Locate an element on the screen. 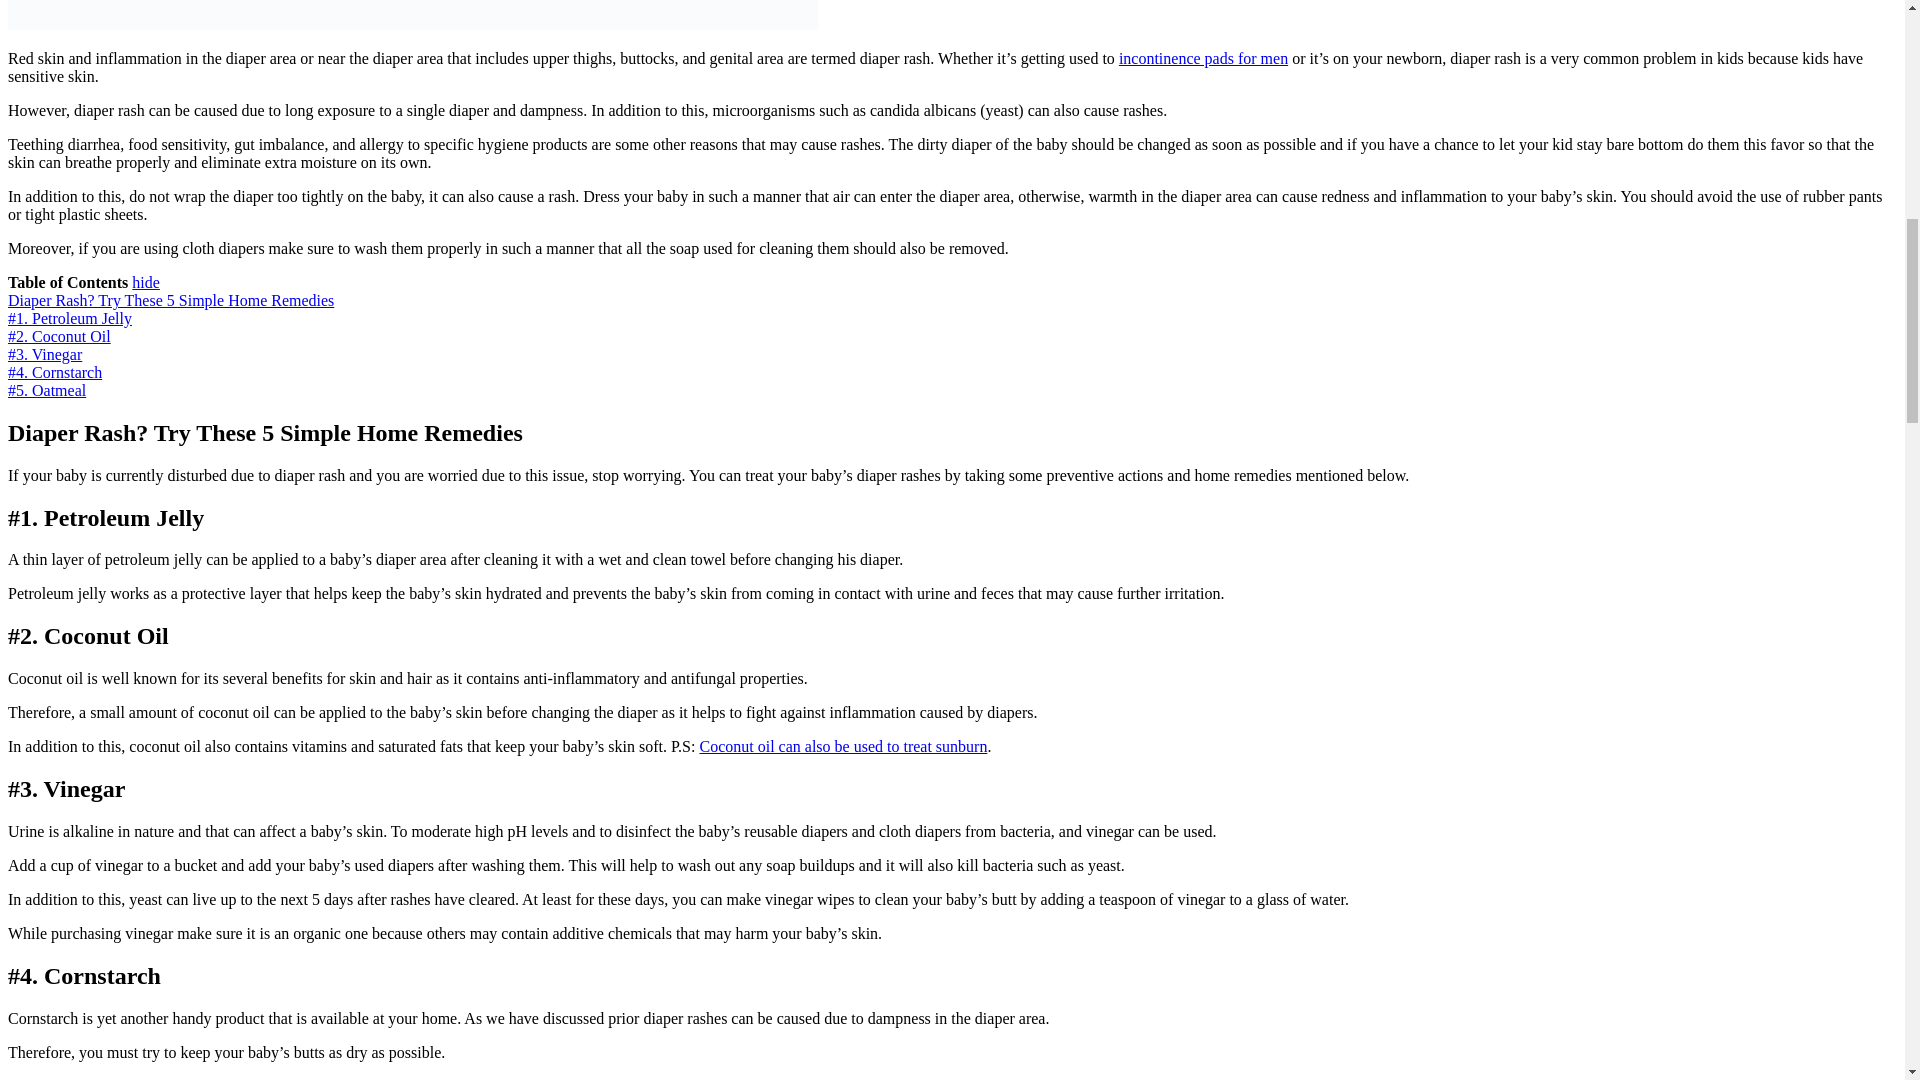 This screenshot has width=1920, height=1080. hide is located at coordinates (146, 282).